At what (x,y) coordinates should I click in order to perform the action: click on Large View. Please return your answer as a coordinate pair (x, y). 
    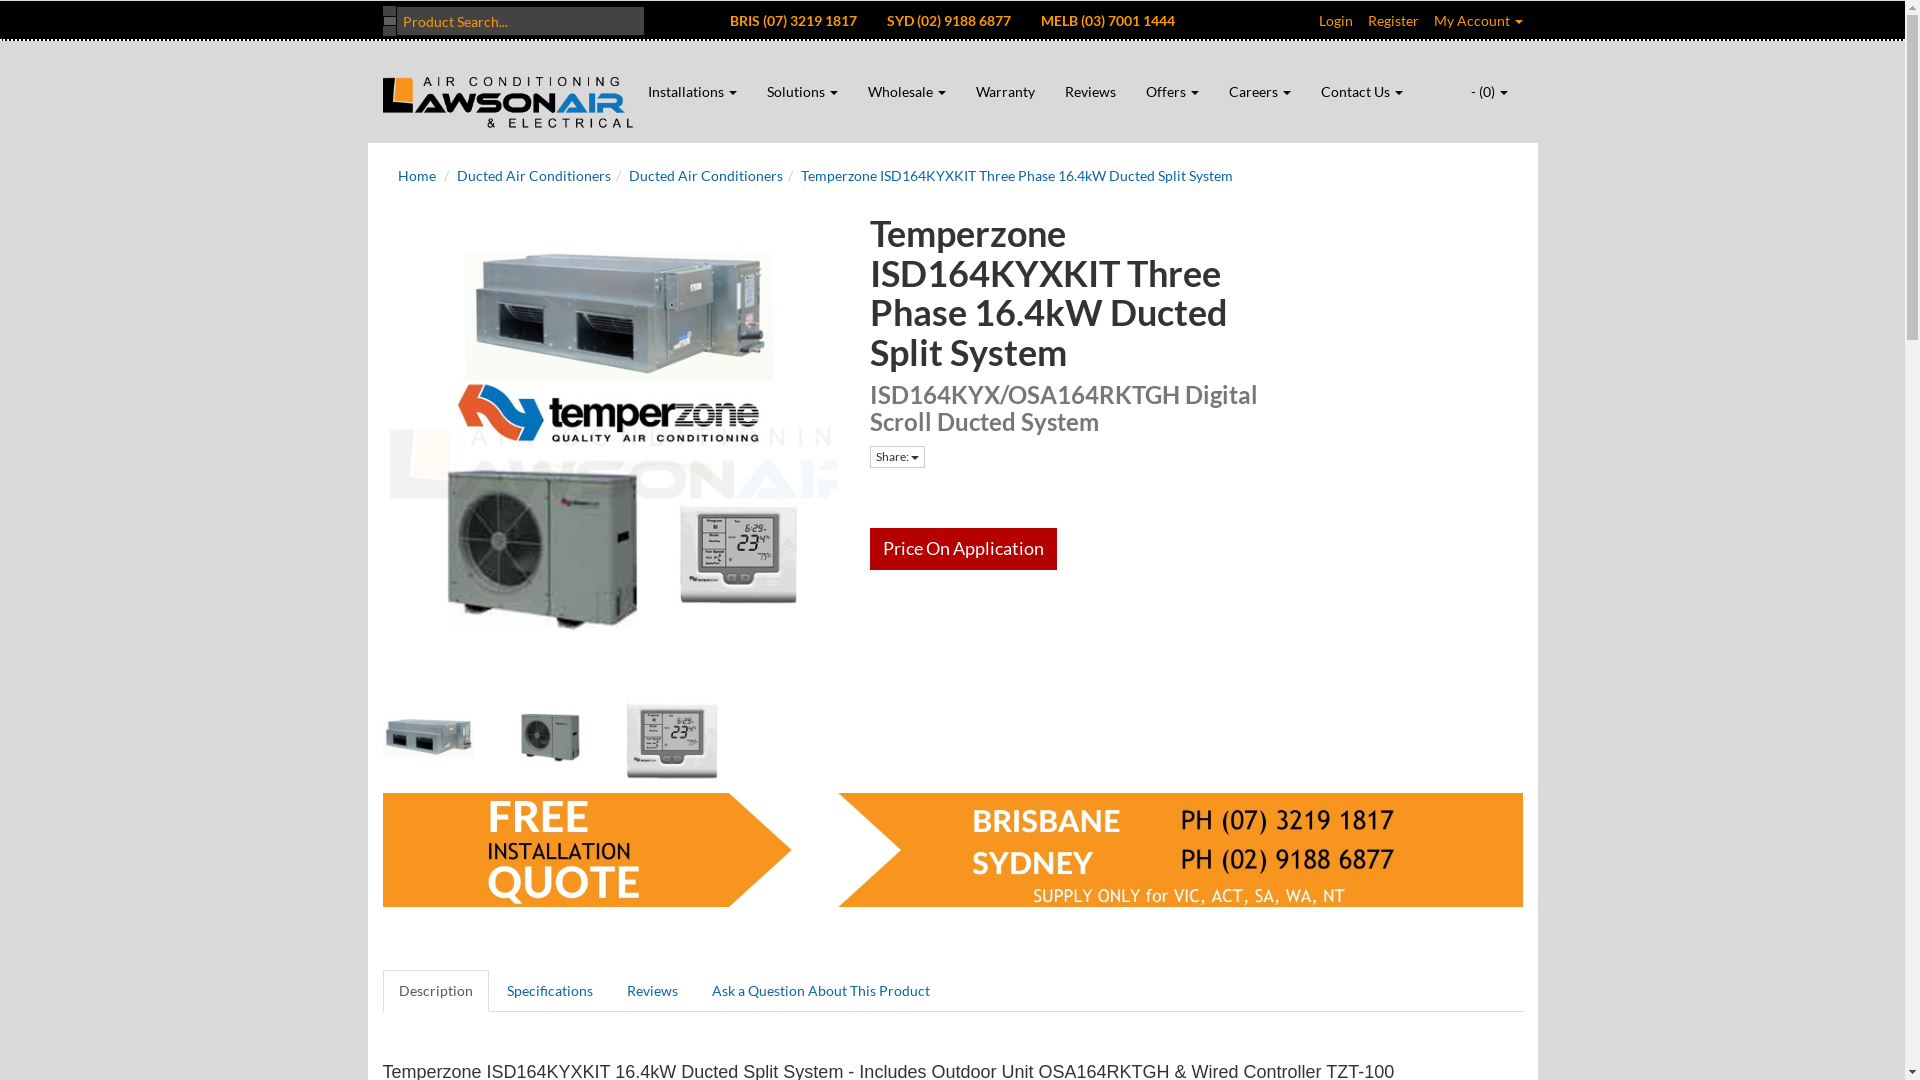
    Looking at the image, I should click on (428, 738).